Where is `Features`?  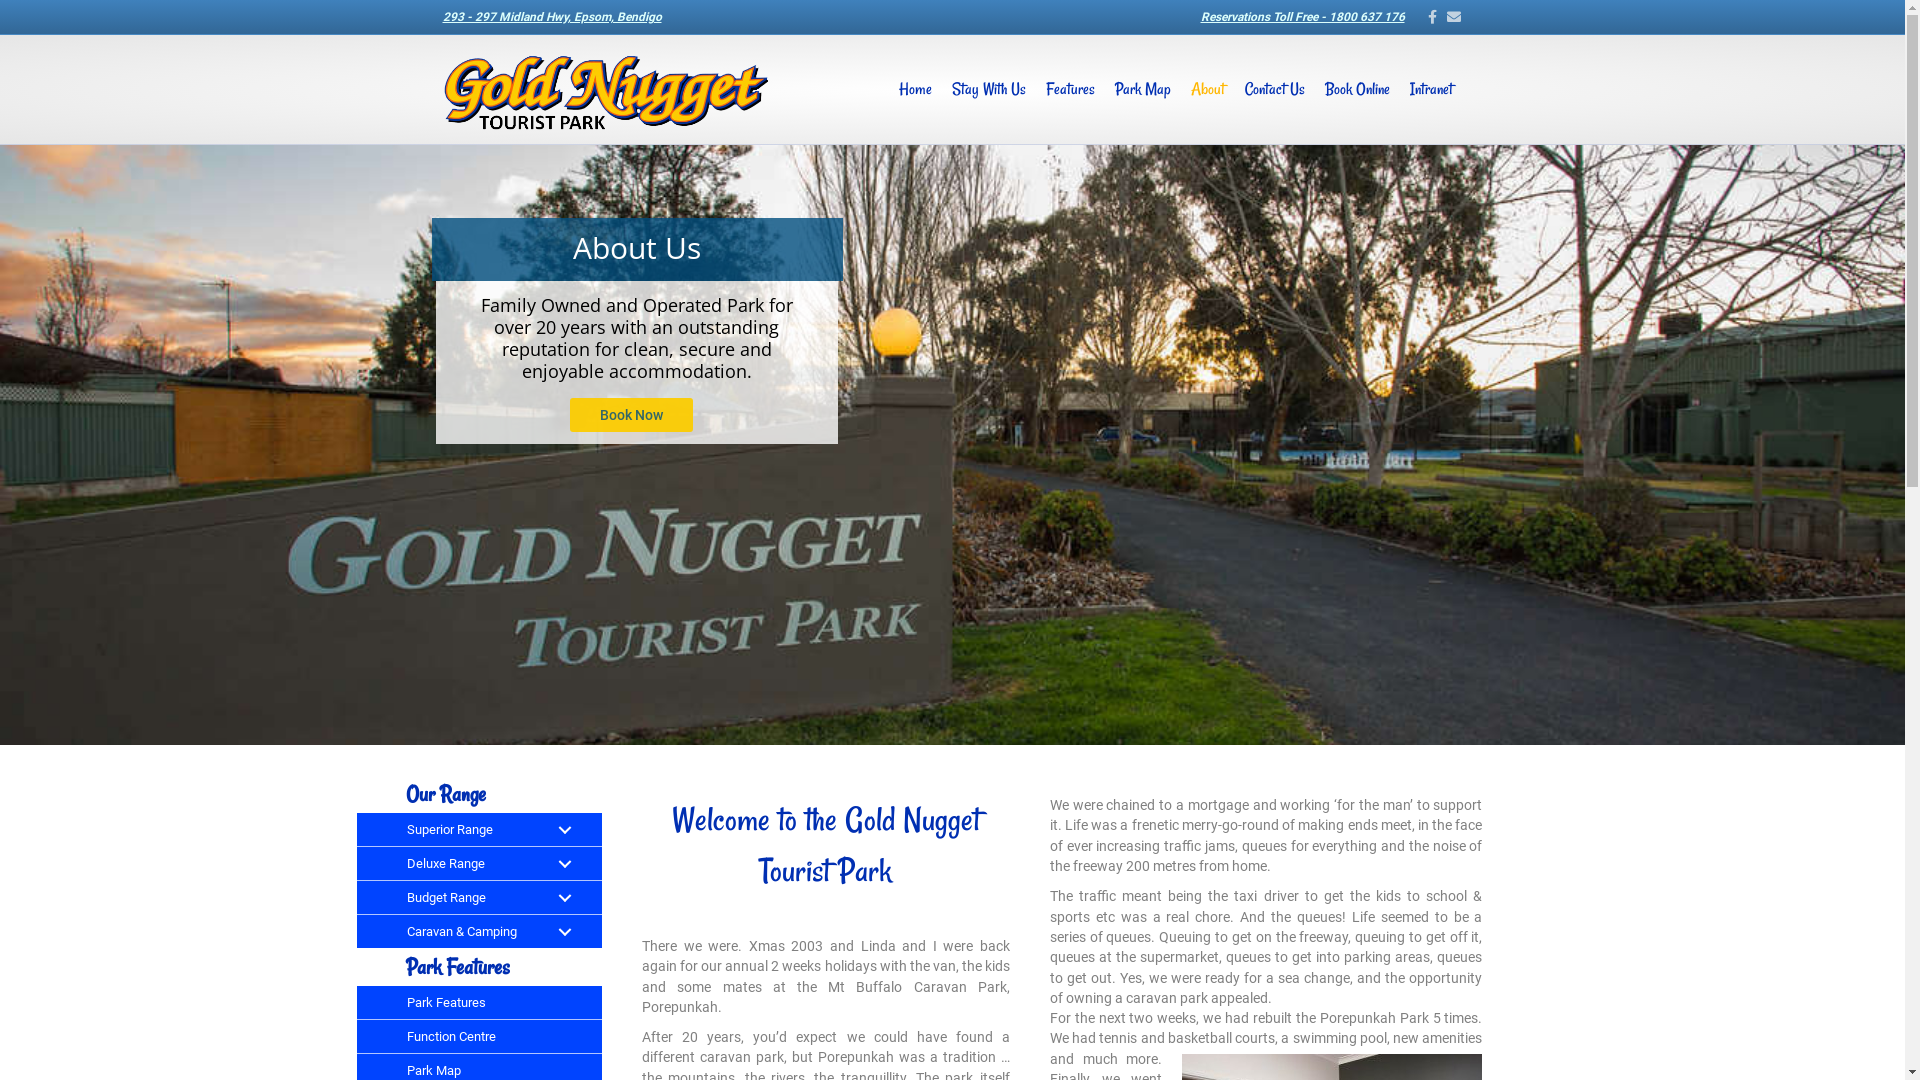
Features is located at coordinates (1070, 90).